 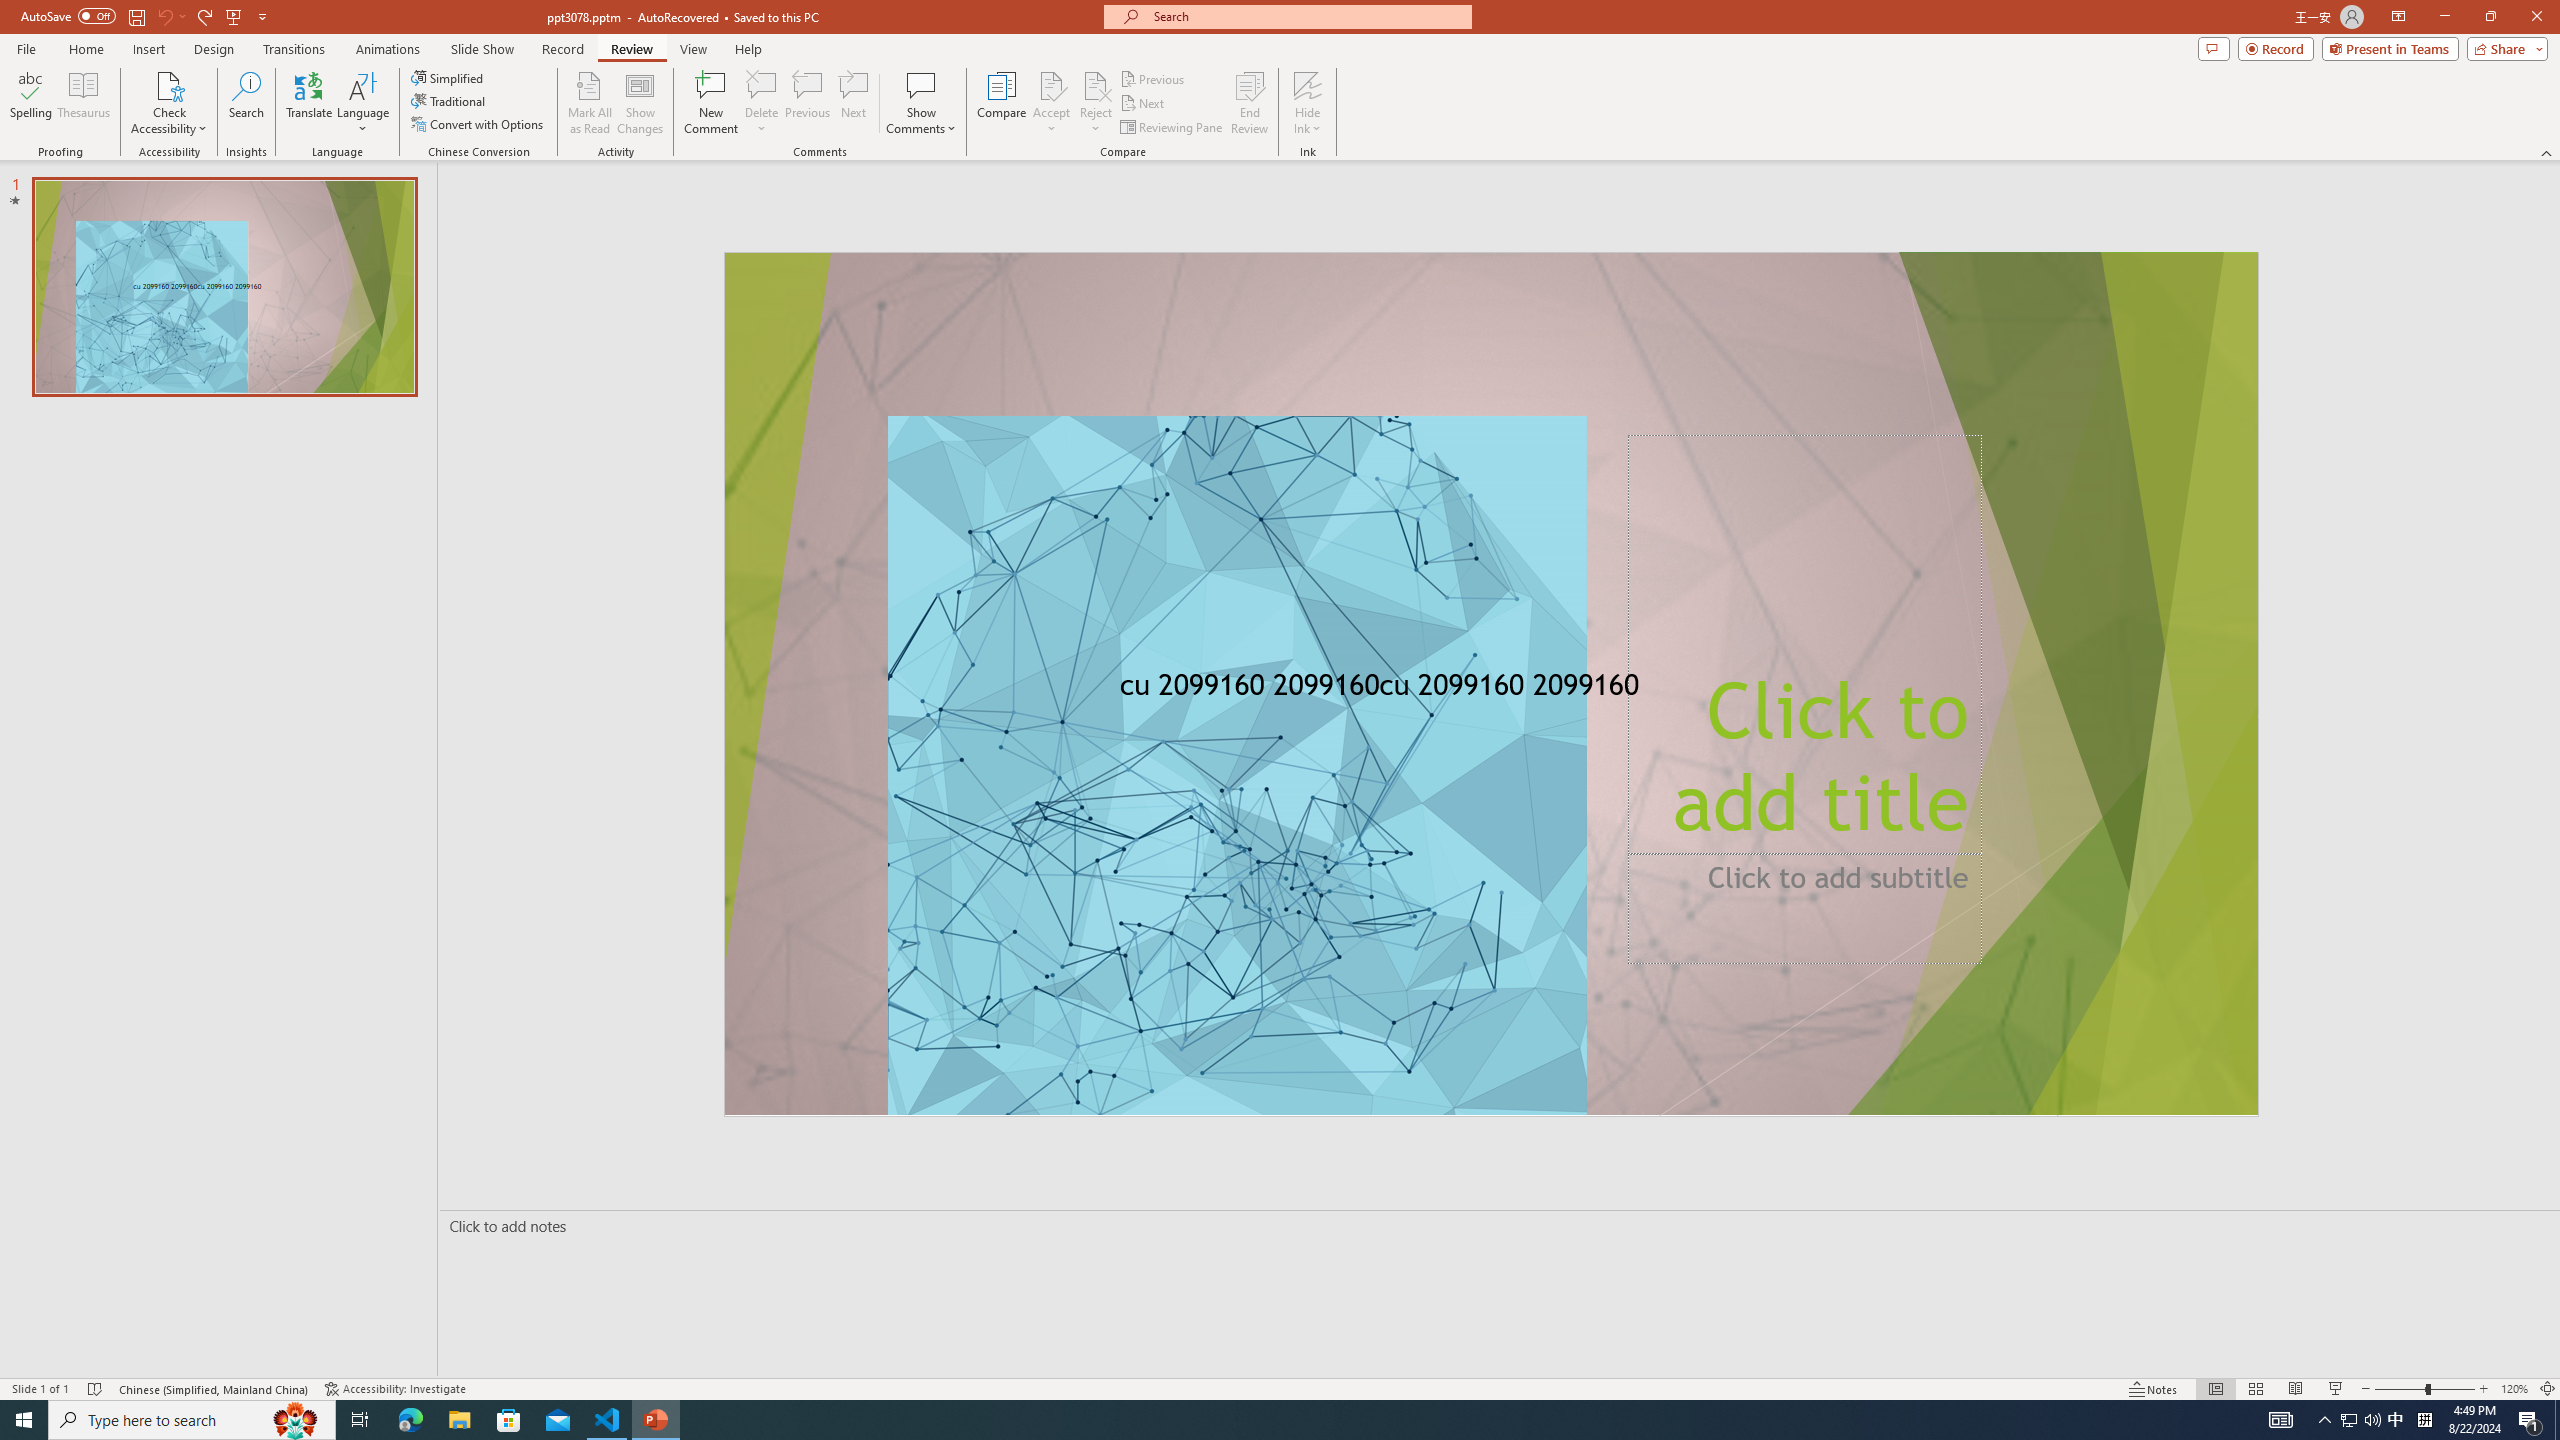 What do you see at coordinates (1052, 103) in the screenshot?
I see `Accept` at bounding box center [1052, 103].